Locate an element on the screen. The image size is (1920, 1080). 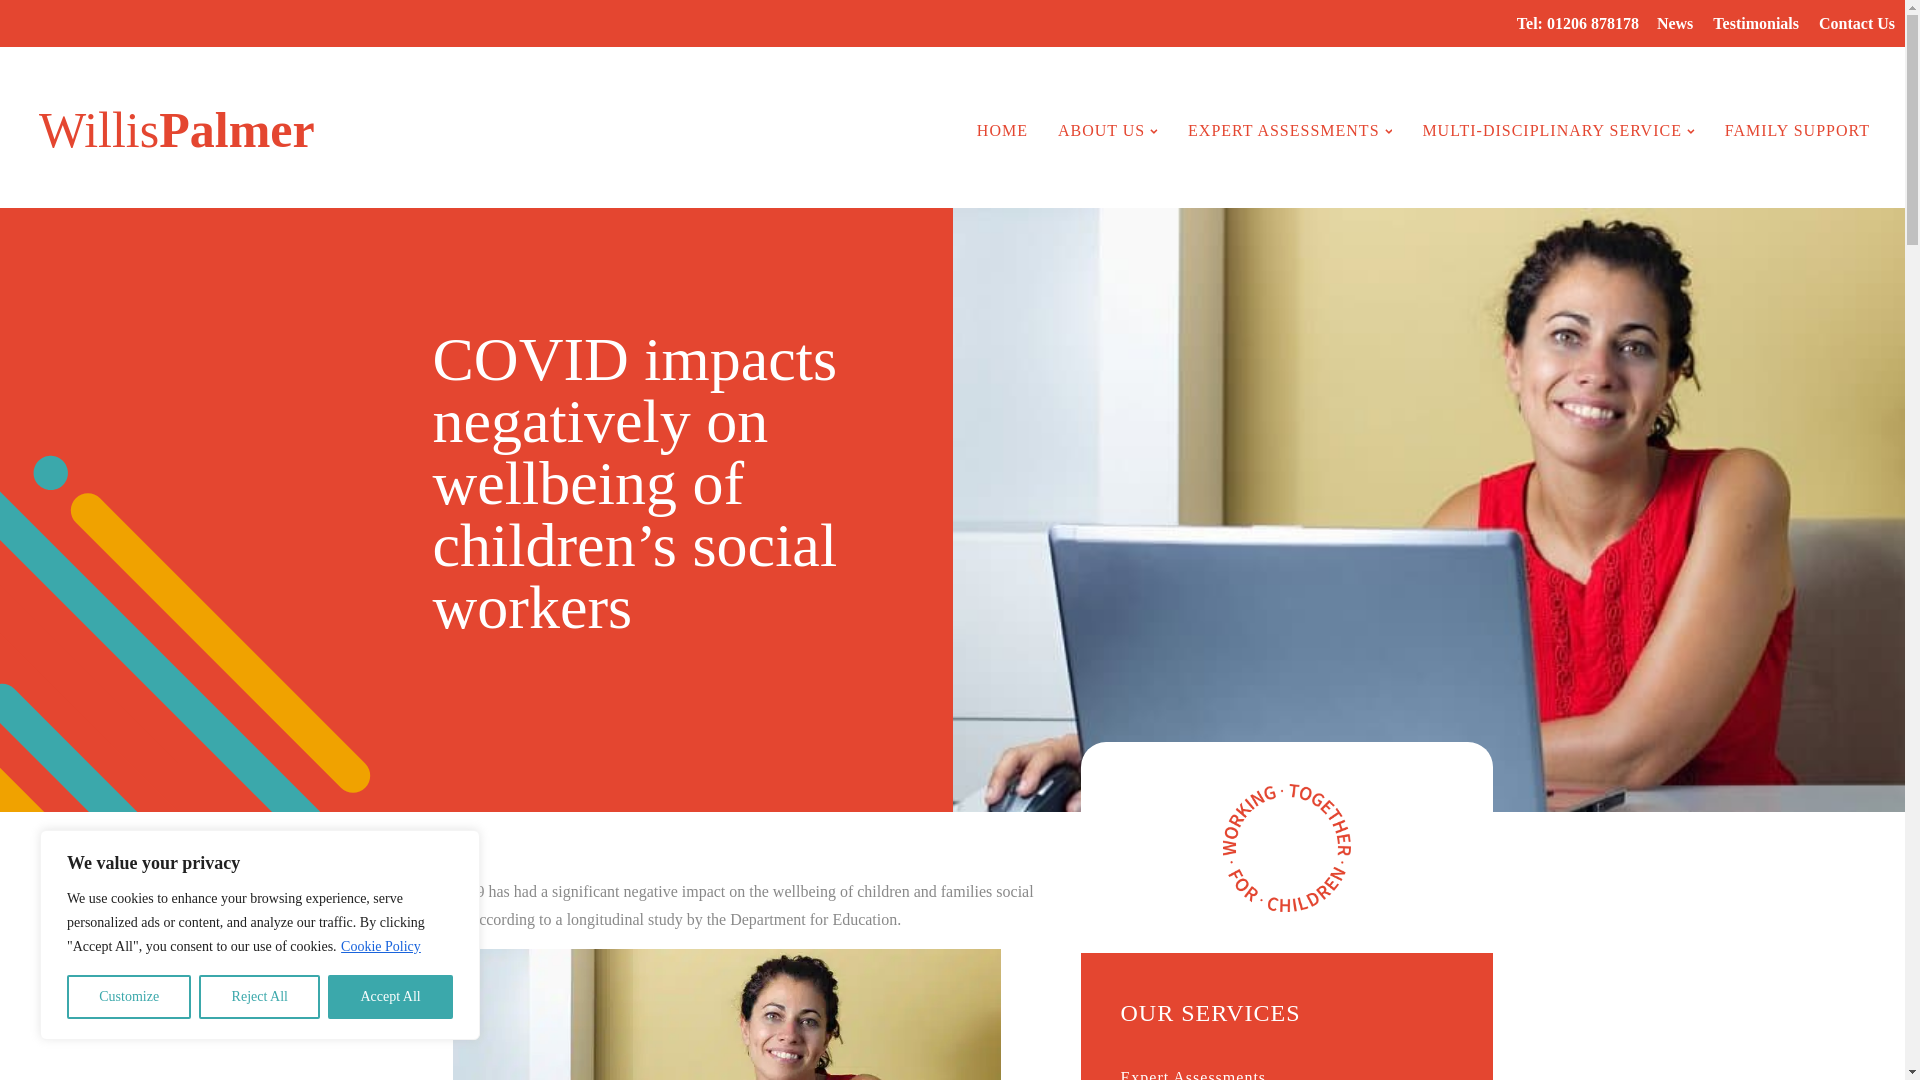
Testimonials is located at coordinates (1002, 130).